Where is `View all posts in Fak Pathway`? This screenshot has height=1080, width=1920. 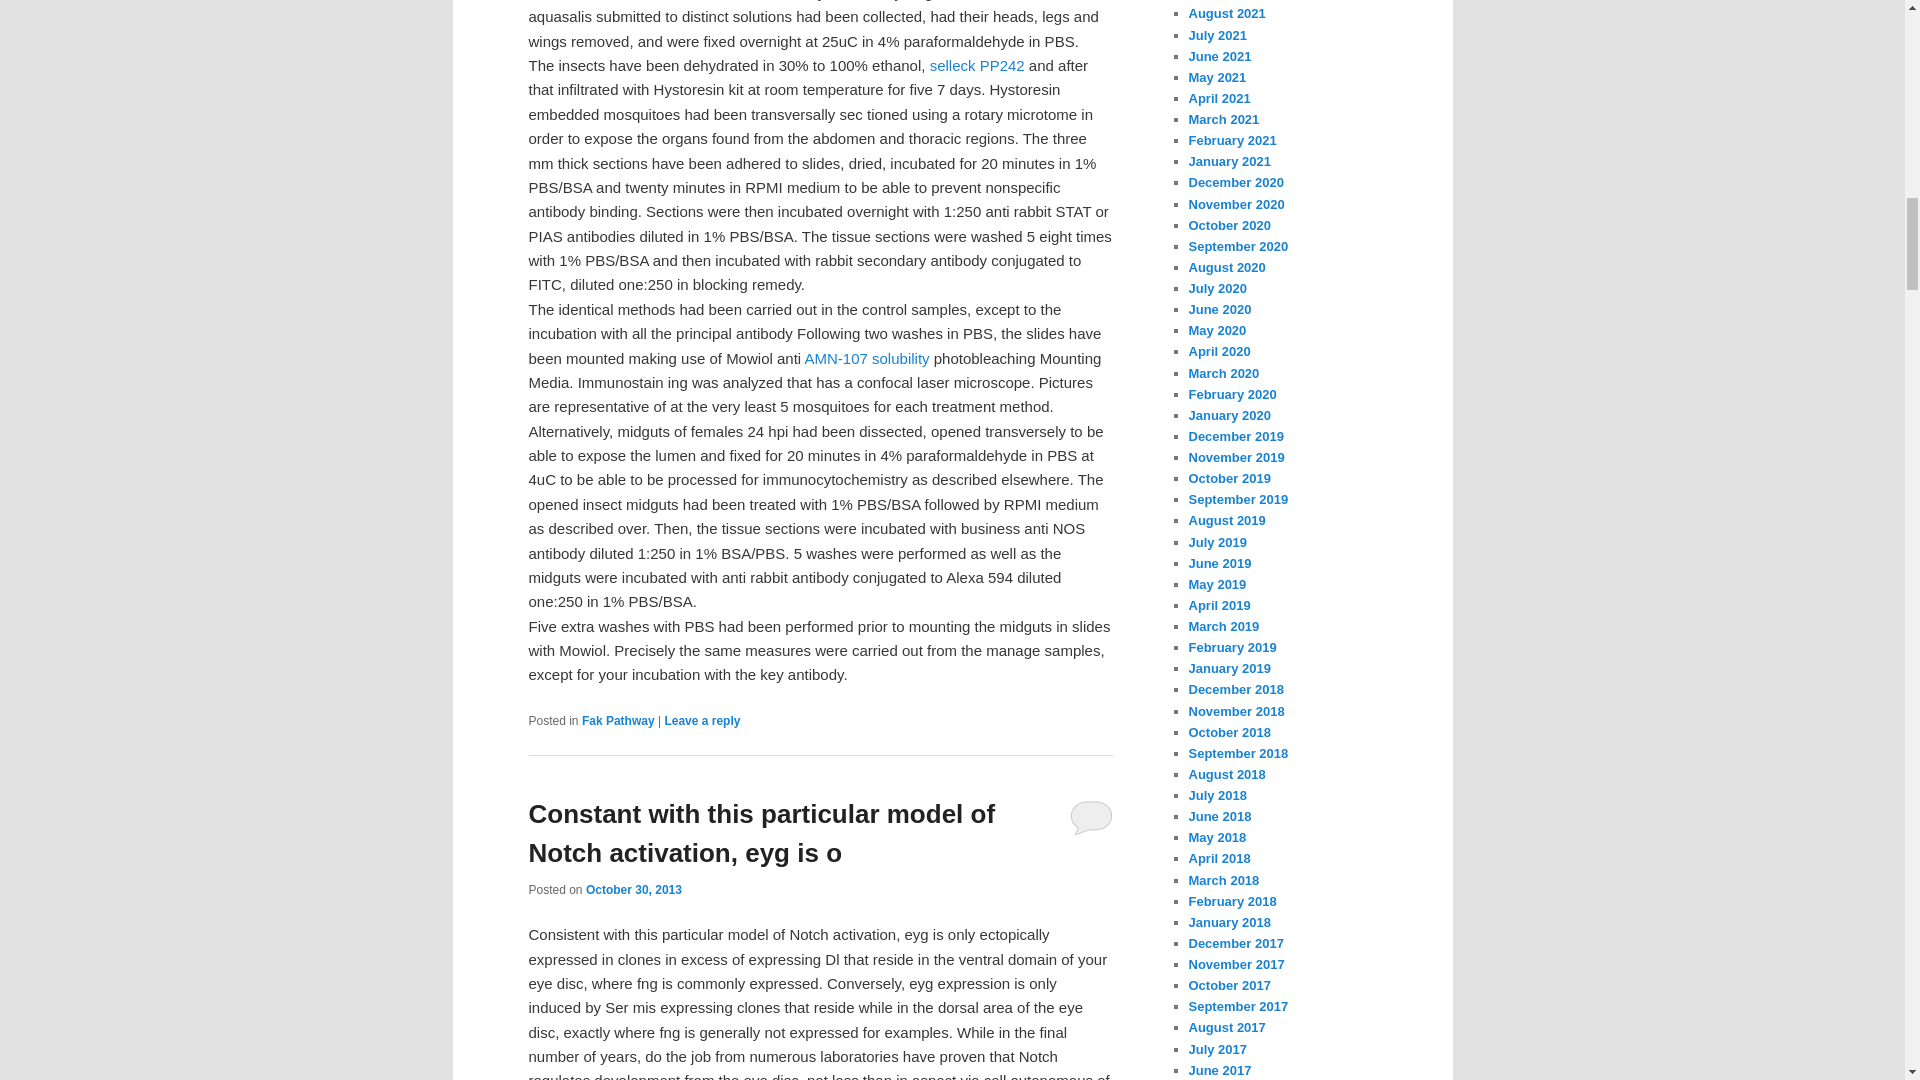
View all posts in Fak Pathway is located at coordinates (618, 720).